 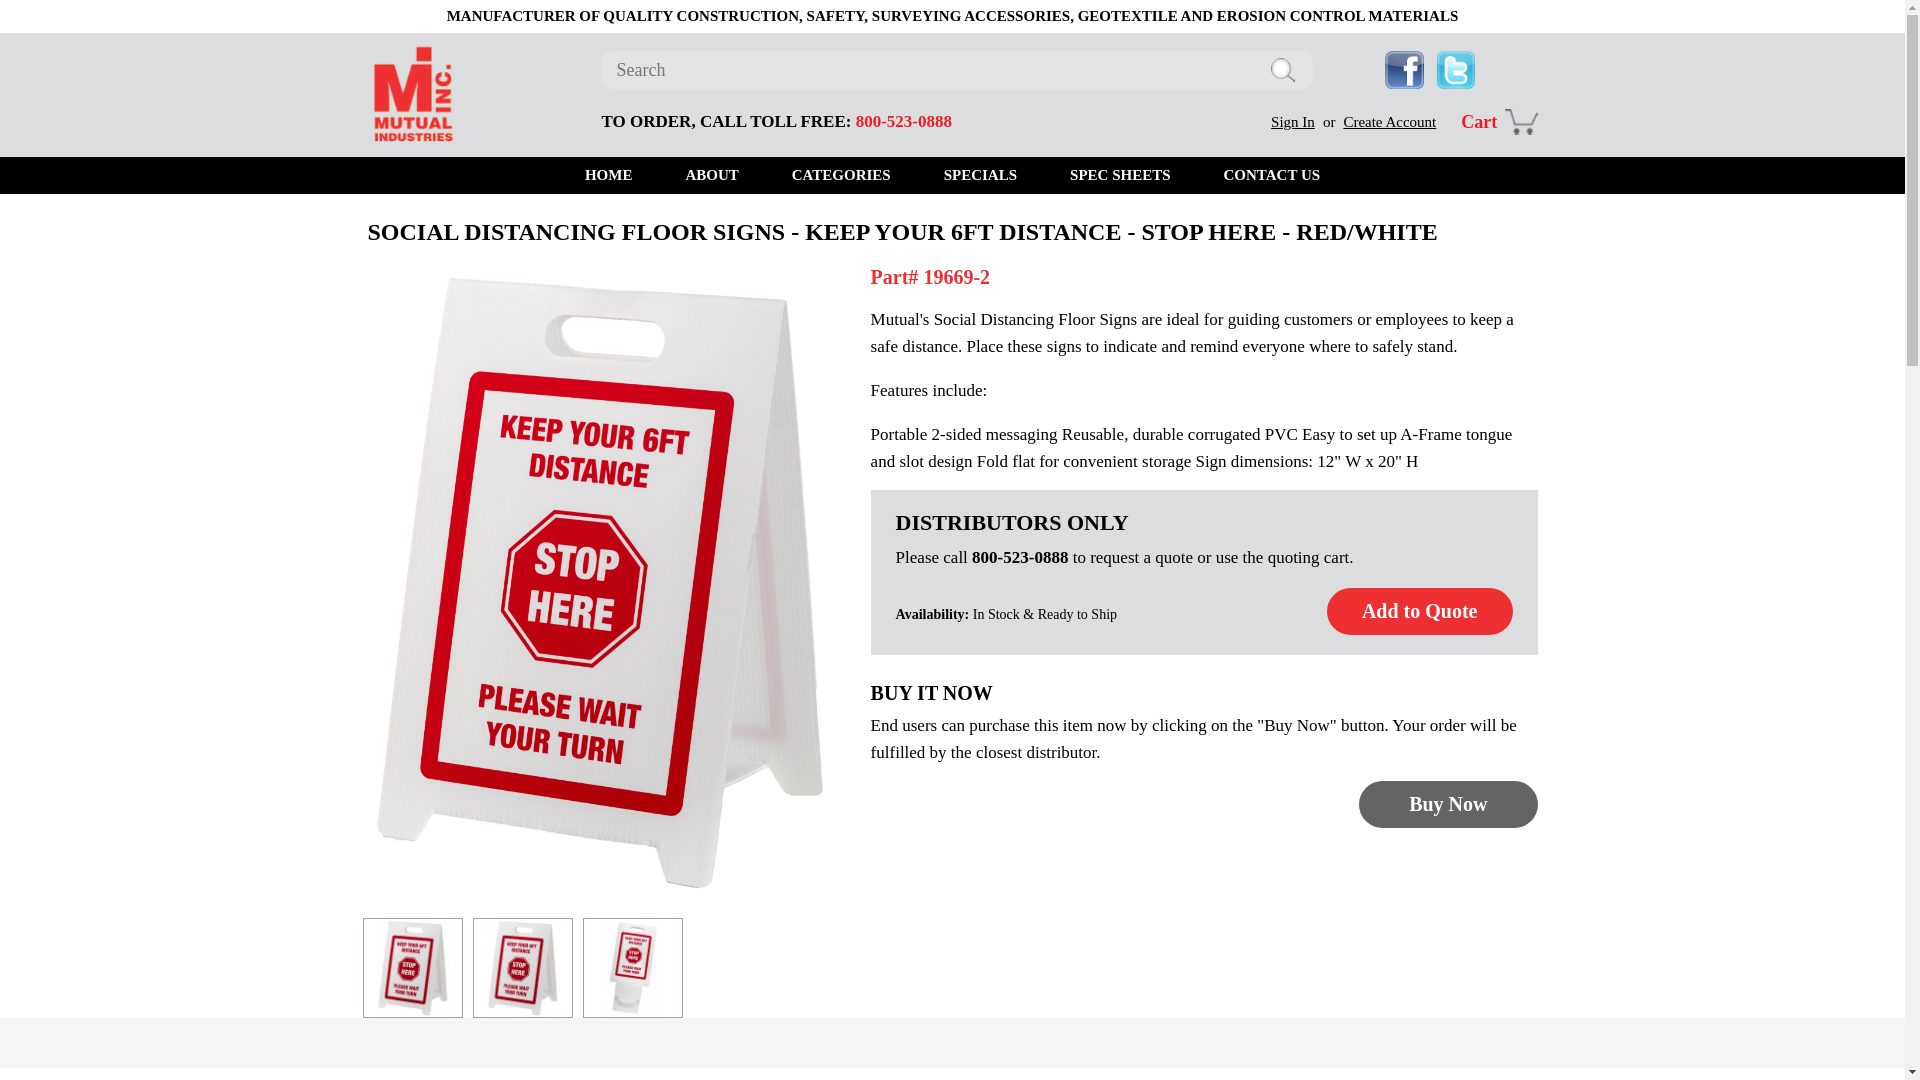 I want to click on Buy Now, so click(x=1448, y=804).